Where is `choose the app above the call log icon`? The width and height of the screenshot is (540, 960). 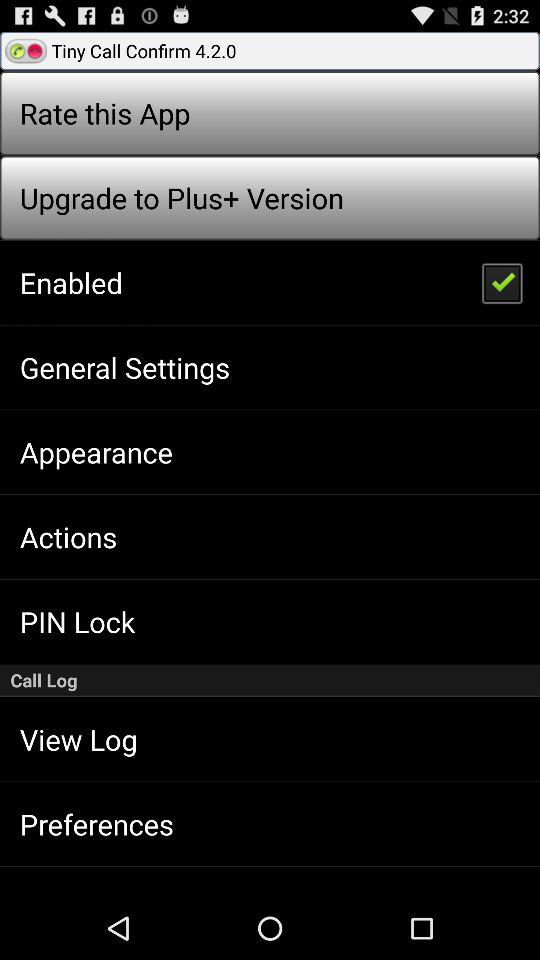
choose the app above the call log icon is located at coordinates (501, 282).